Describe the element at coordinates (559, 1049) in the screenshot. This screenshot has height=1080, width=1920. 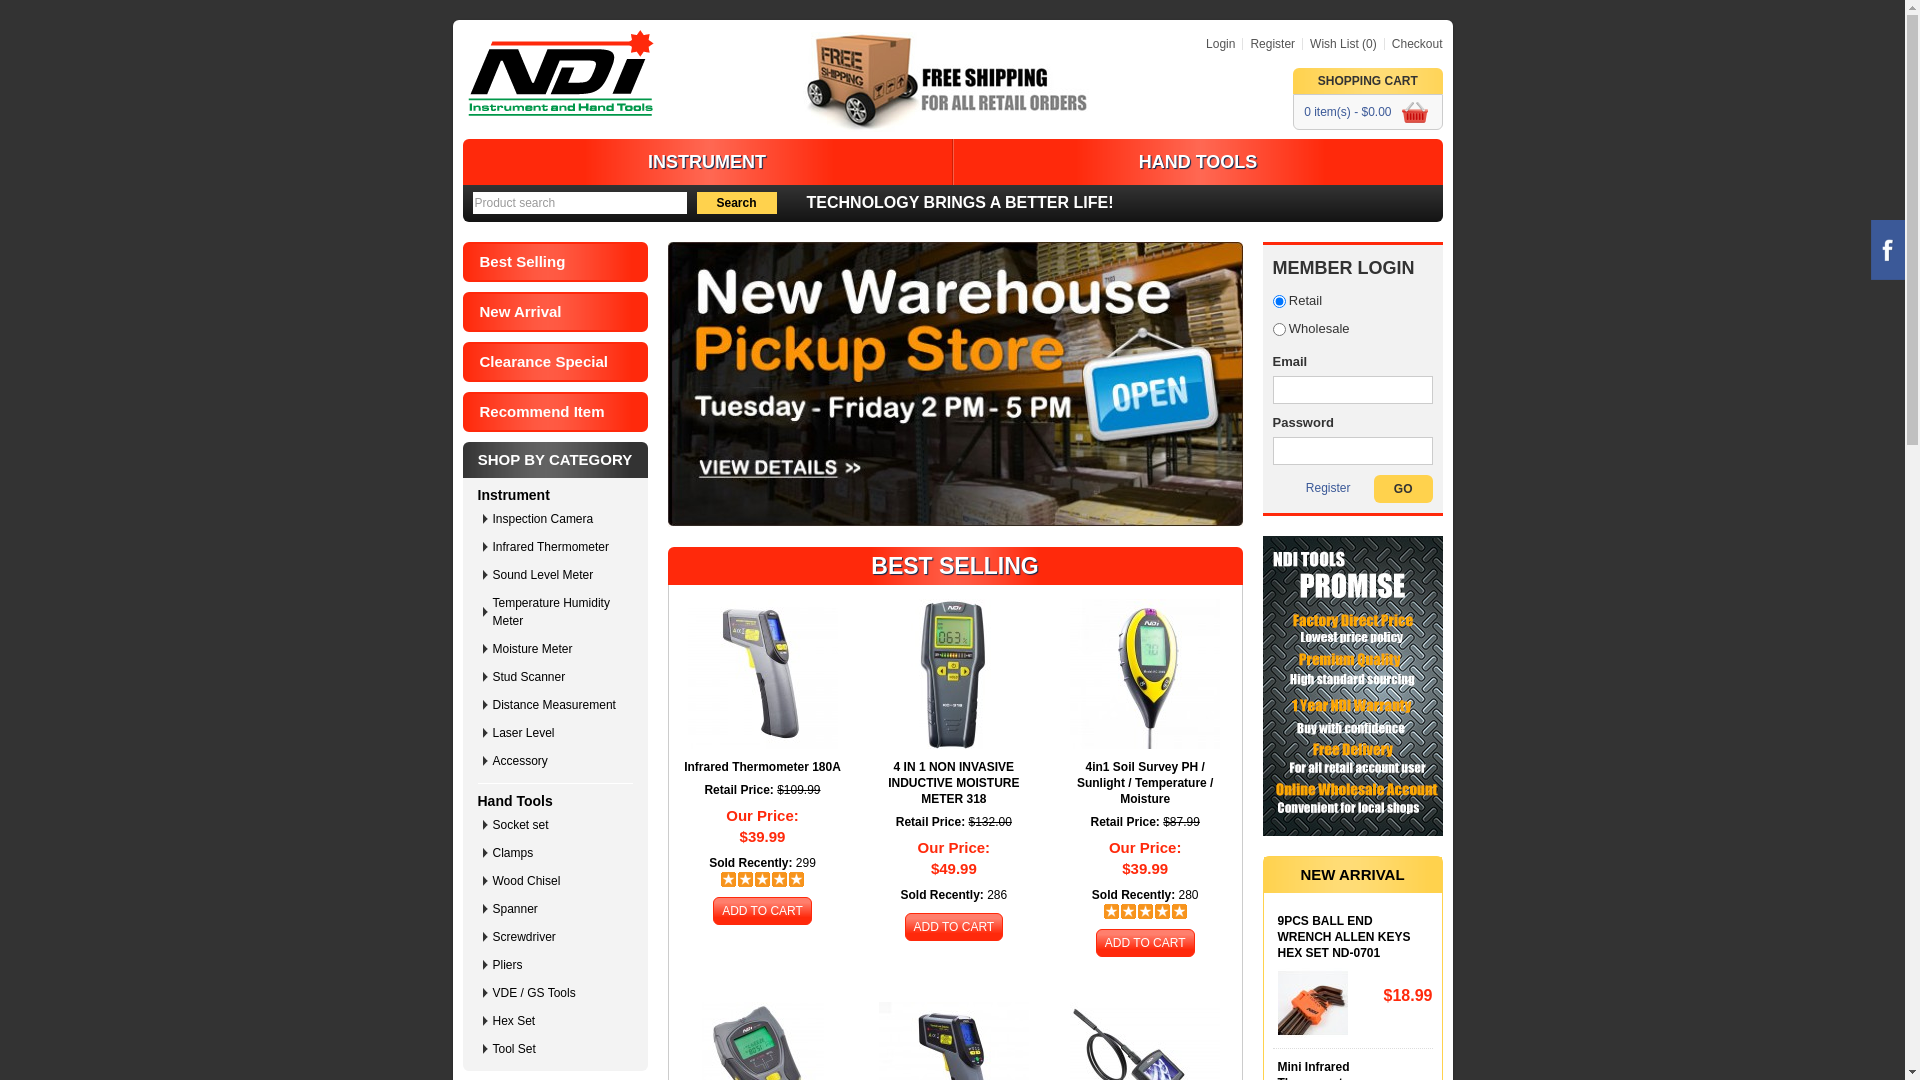
I see `Tool Set` at that location.